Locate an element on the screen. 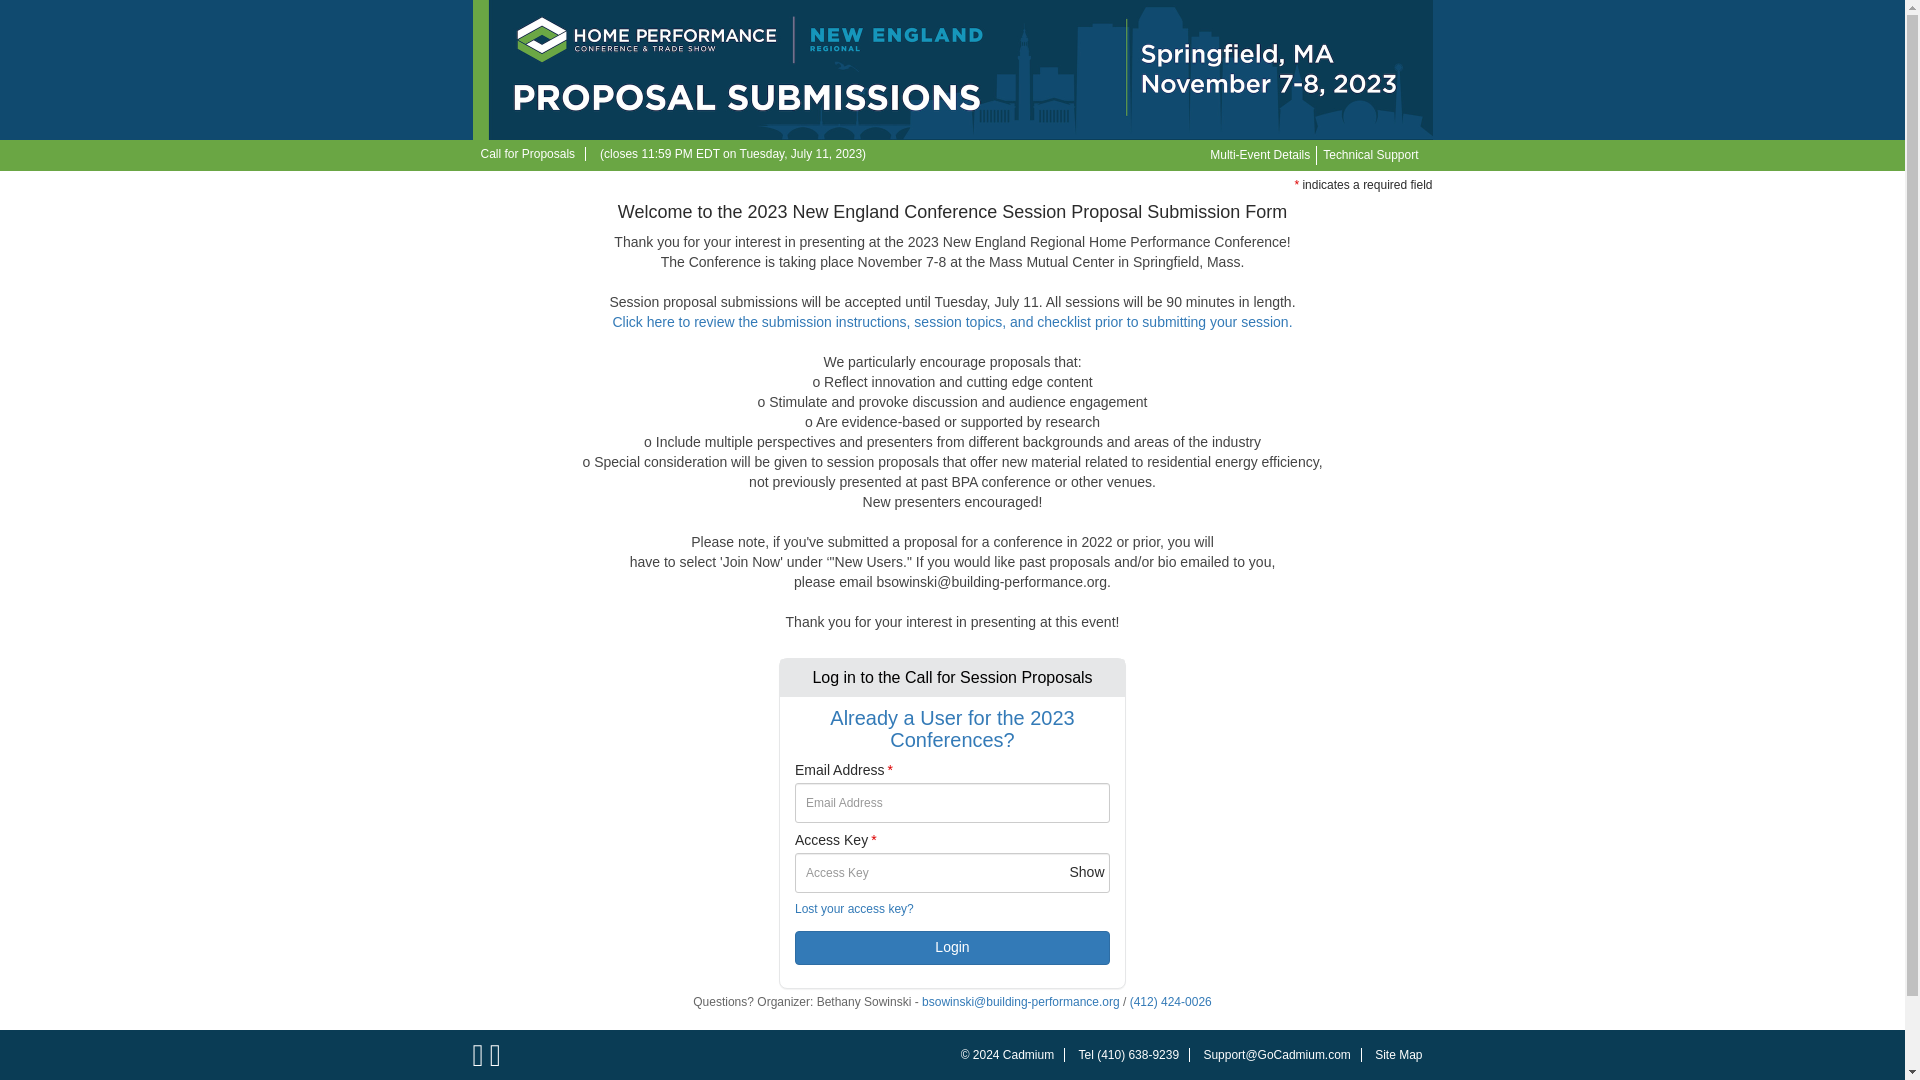 The image size is (1920, 1080). Site Map is located at coordinates (1398, 1054).